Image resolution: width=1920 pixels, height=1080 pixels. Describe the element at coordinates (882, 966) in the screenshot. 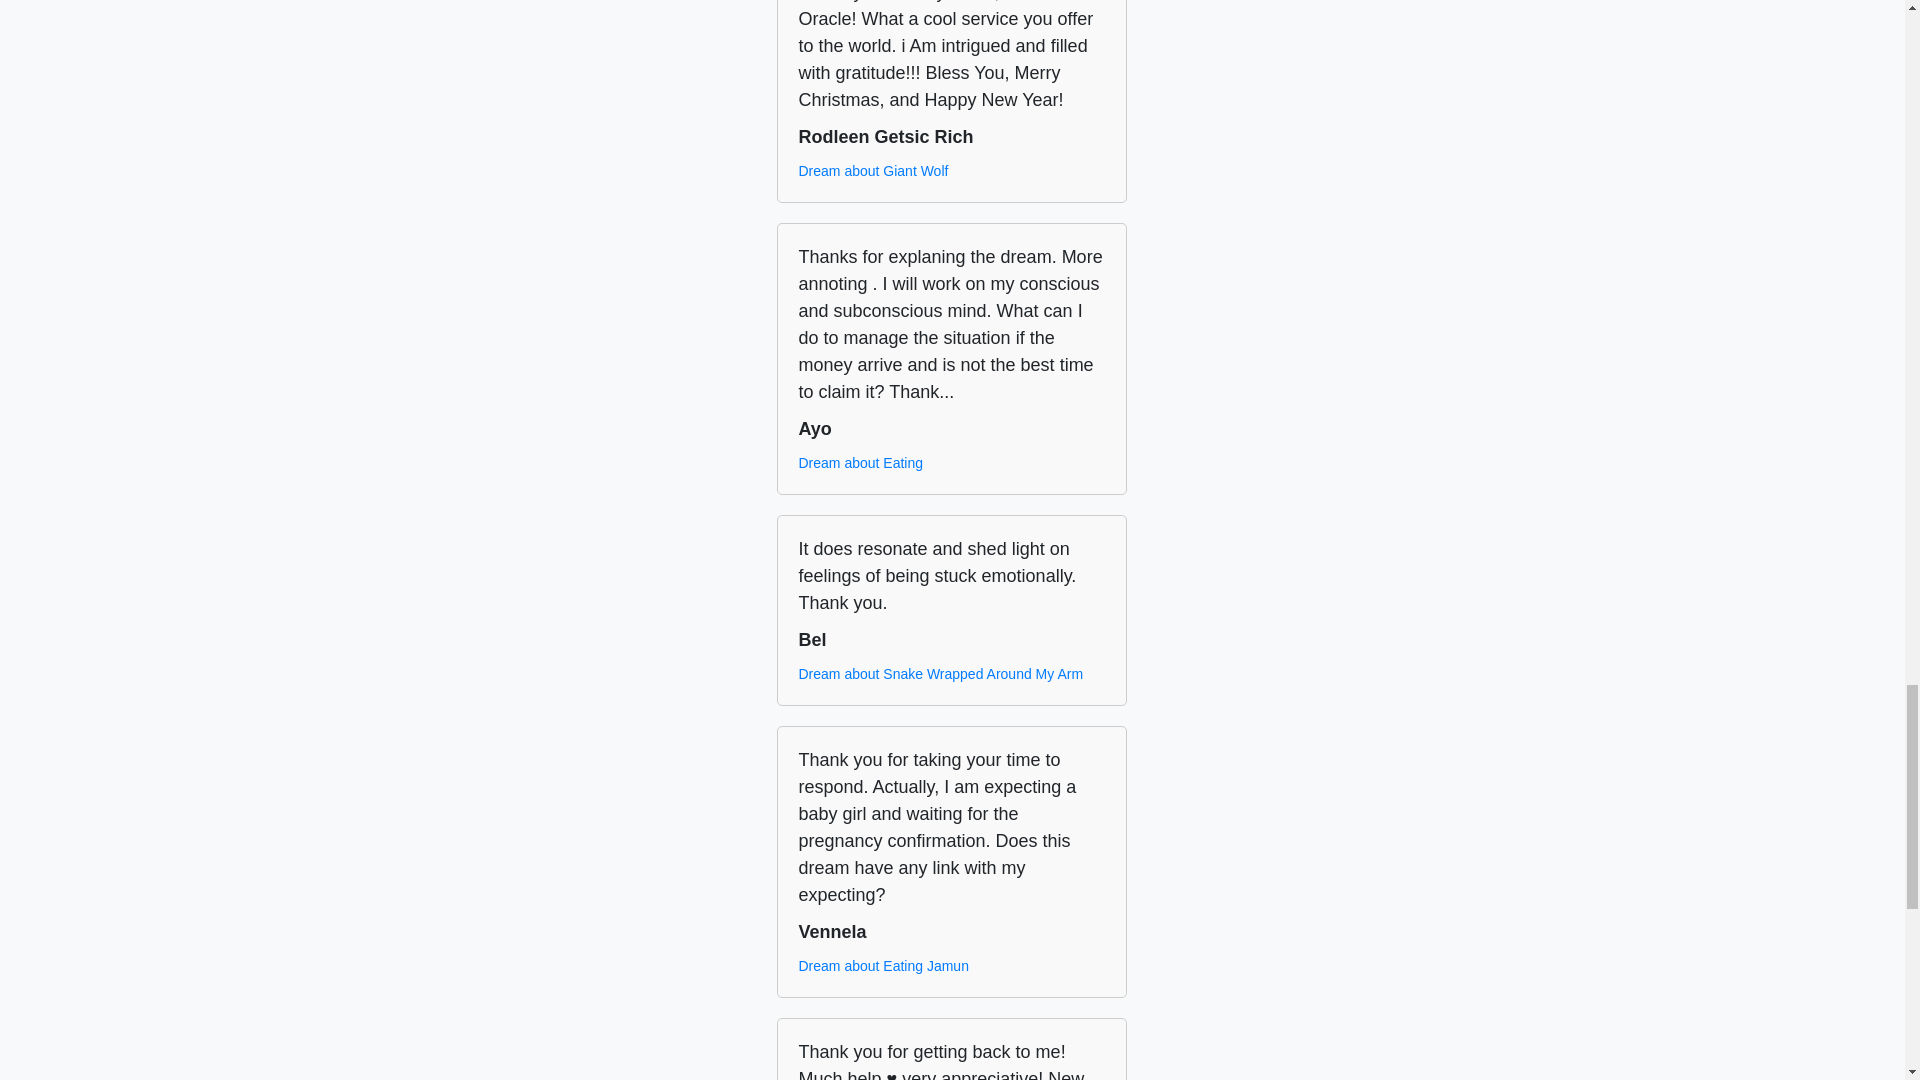

I see `Dream about Eating Jamun` at that location.